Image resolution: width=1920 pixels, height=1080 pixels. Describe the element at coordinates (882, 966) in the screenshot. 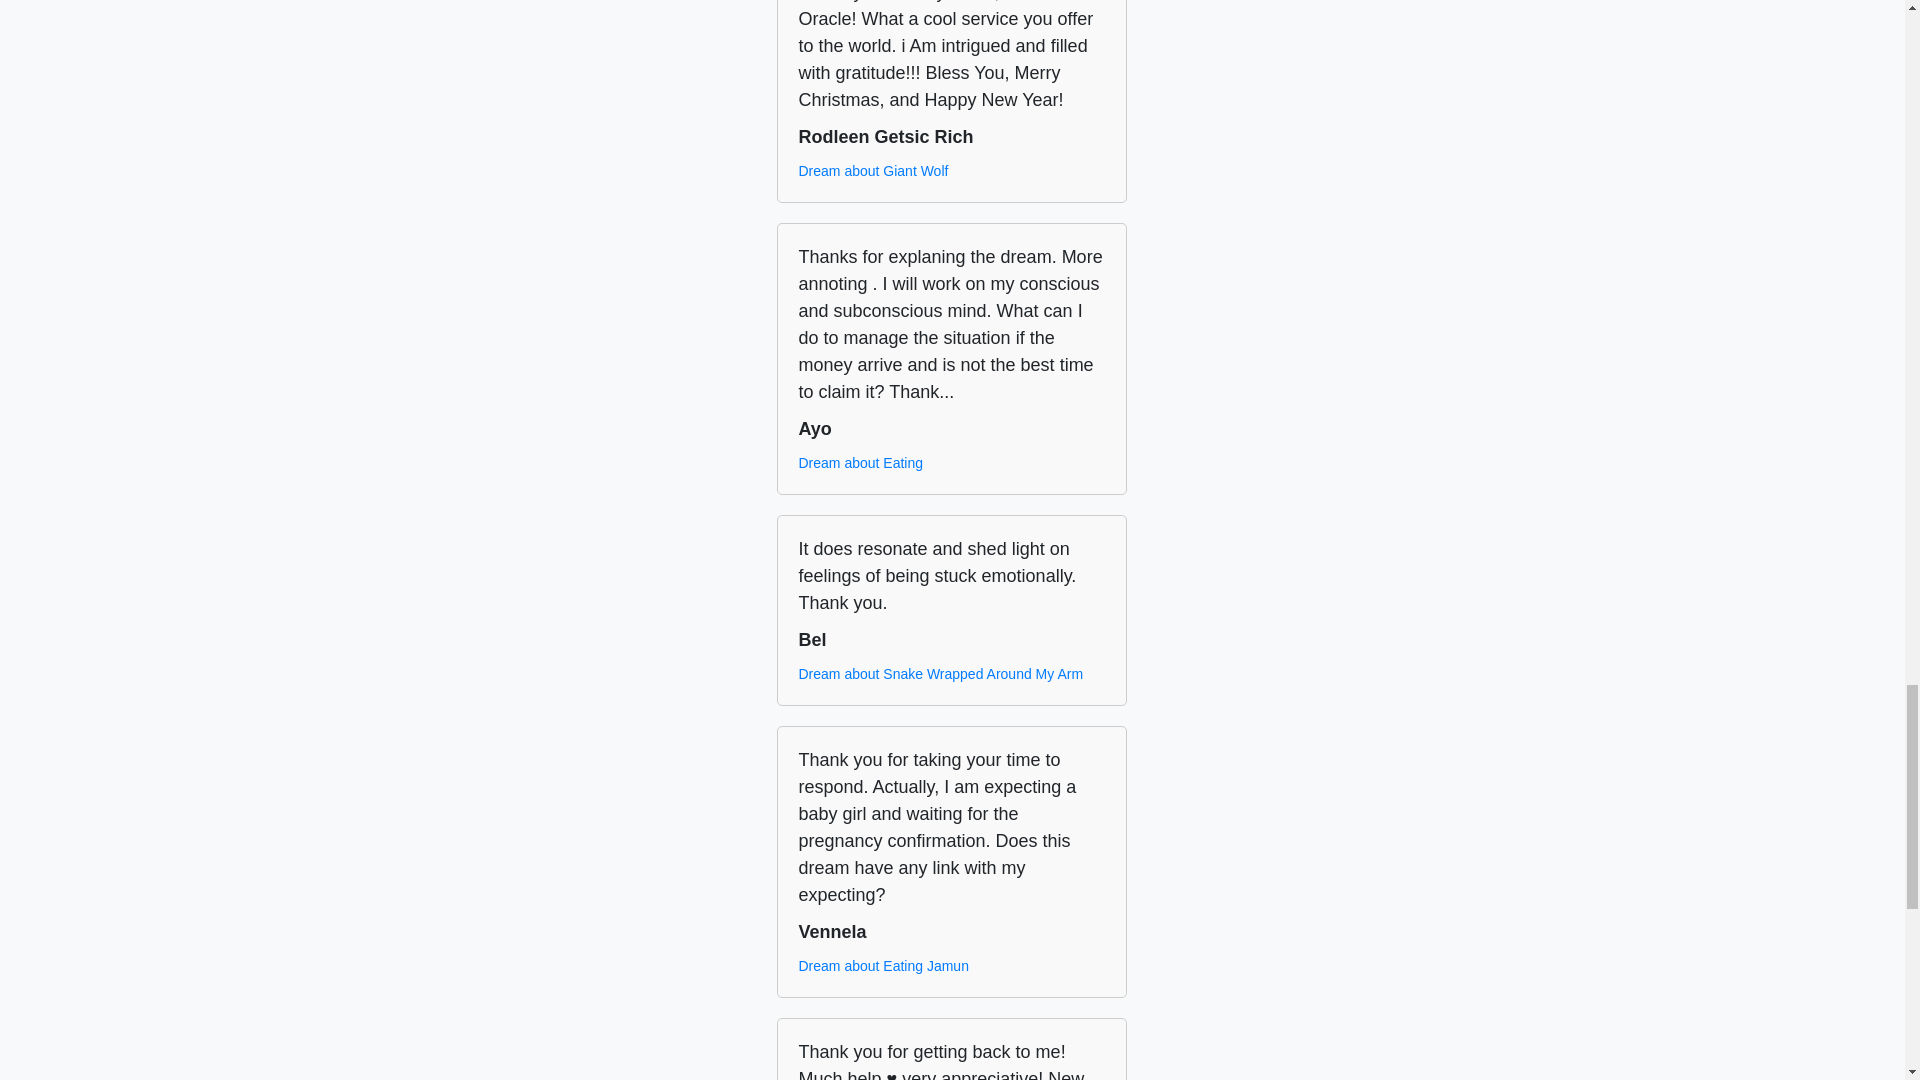

I see `Dream about Eating Jamun` at that location.